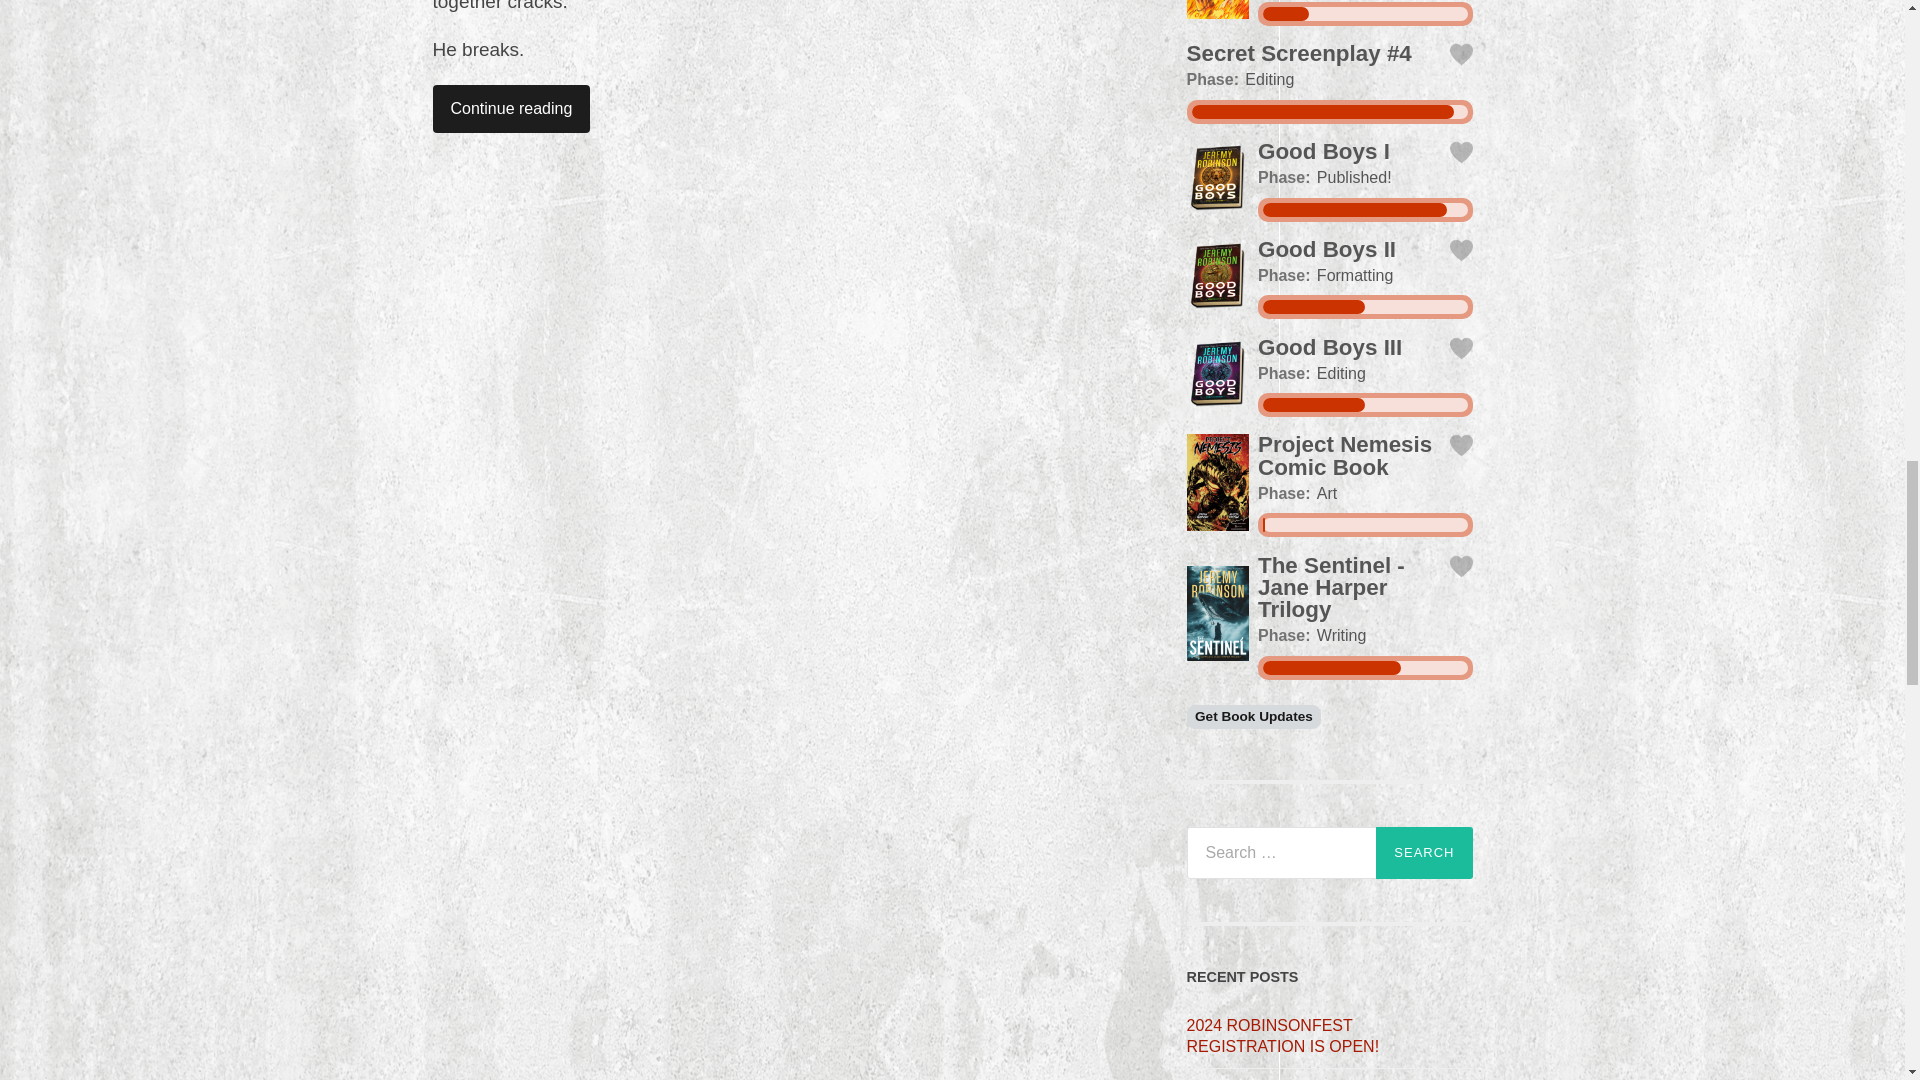 The height and width of the screenshot is (1080, 1920). I want to click on Continue reading, so click(510, 108).